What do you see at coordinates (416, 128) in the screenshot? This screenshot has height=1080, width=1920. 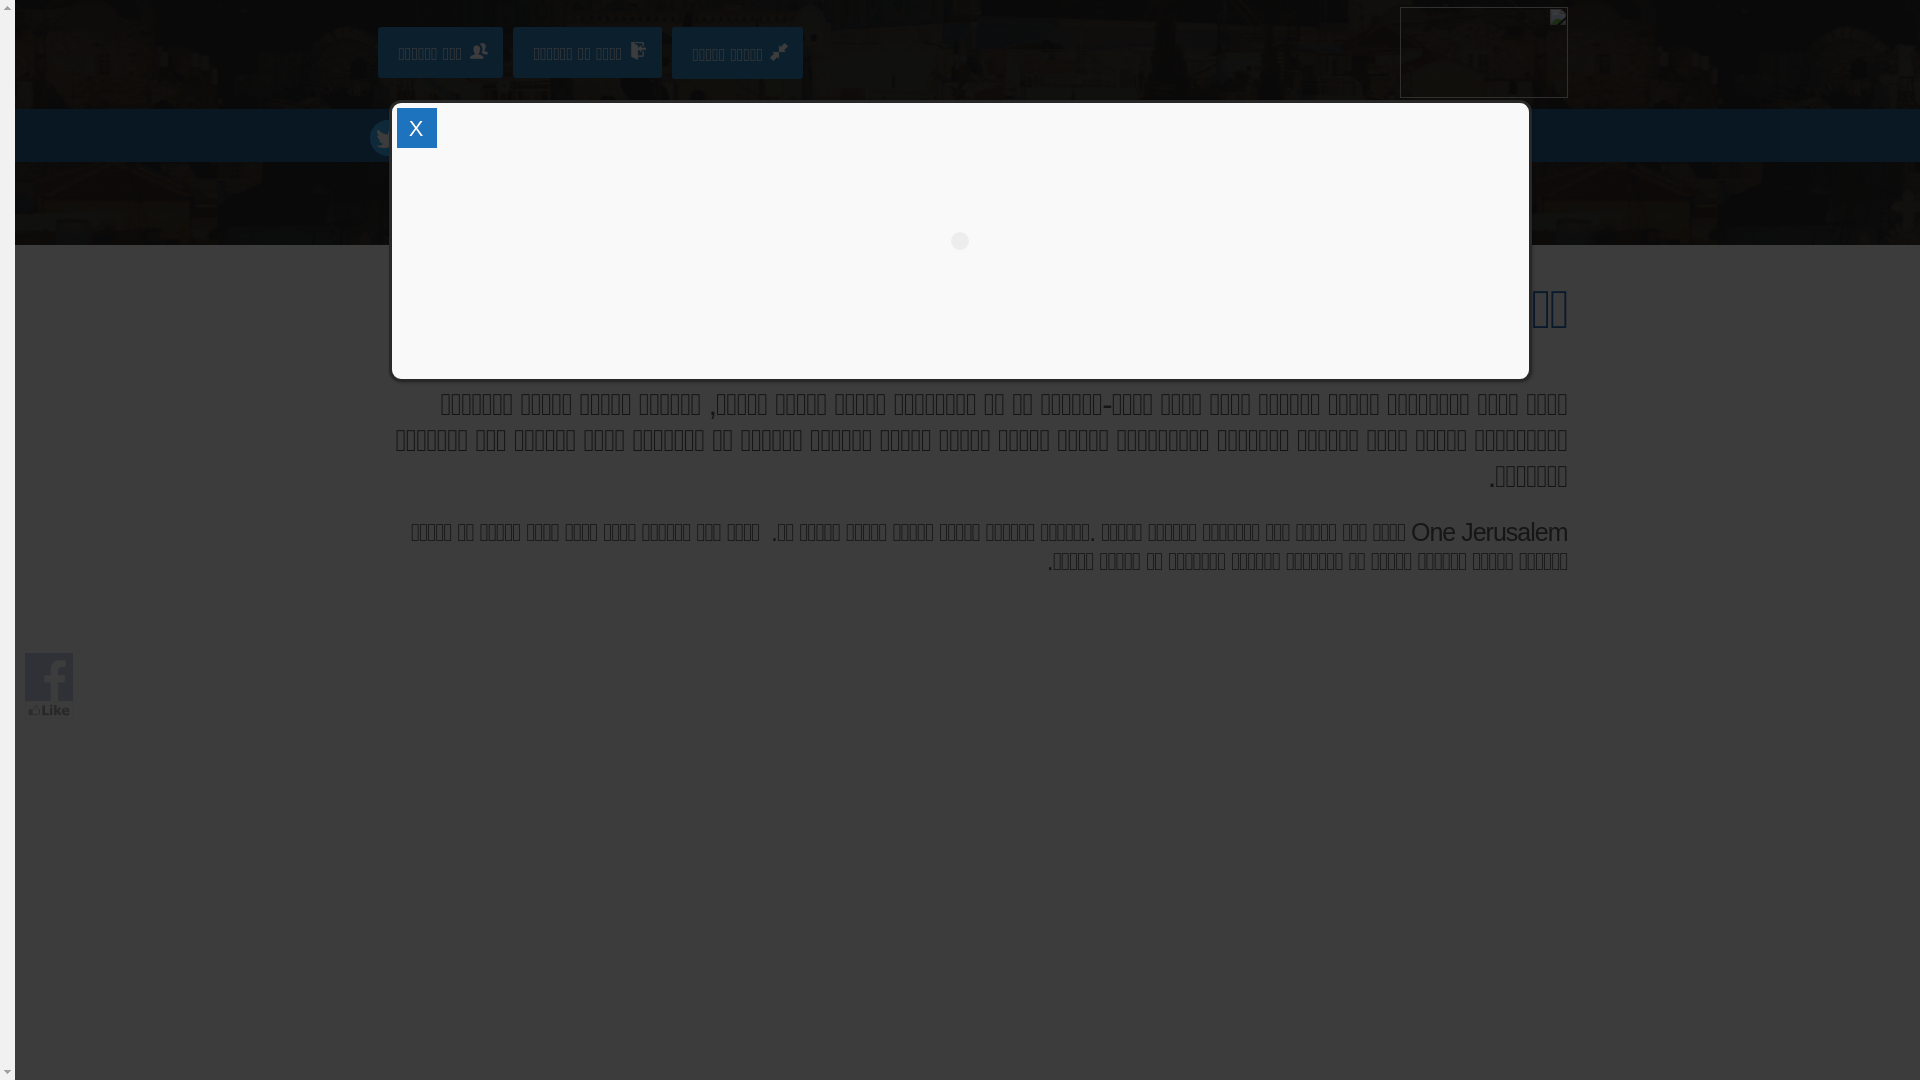 I see `X` at bounding box center [416, 128].